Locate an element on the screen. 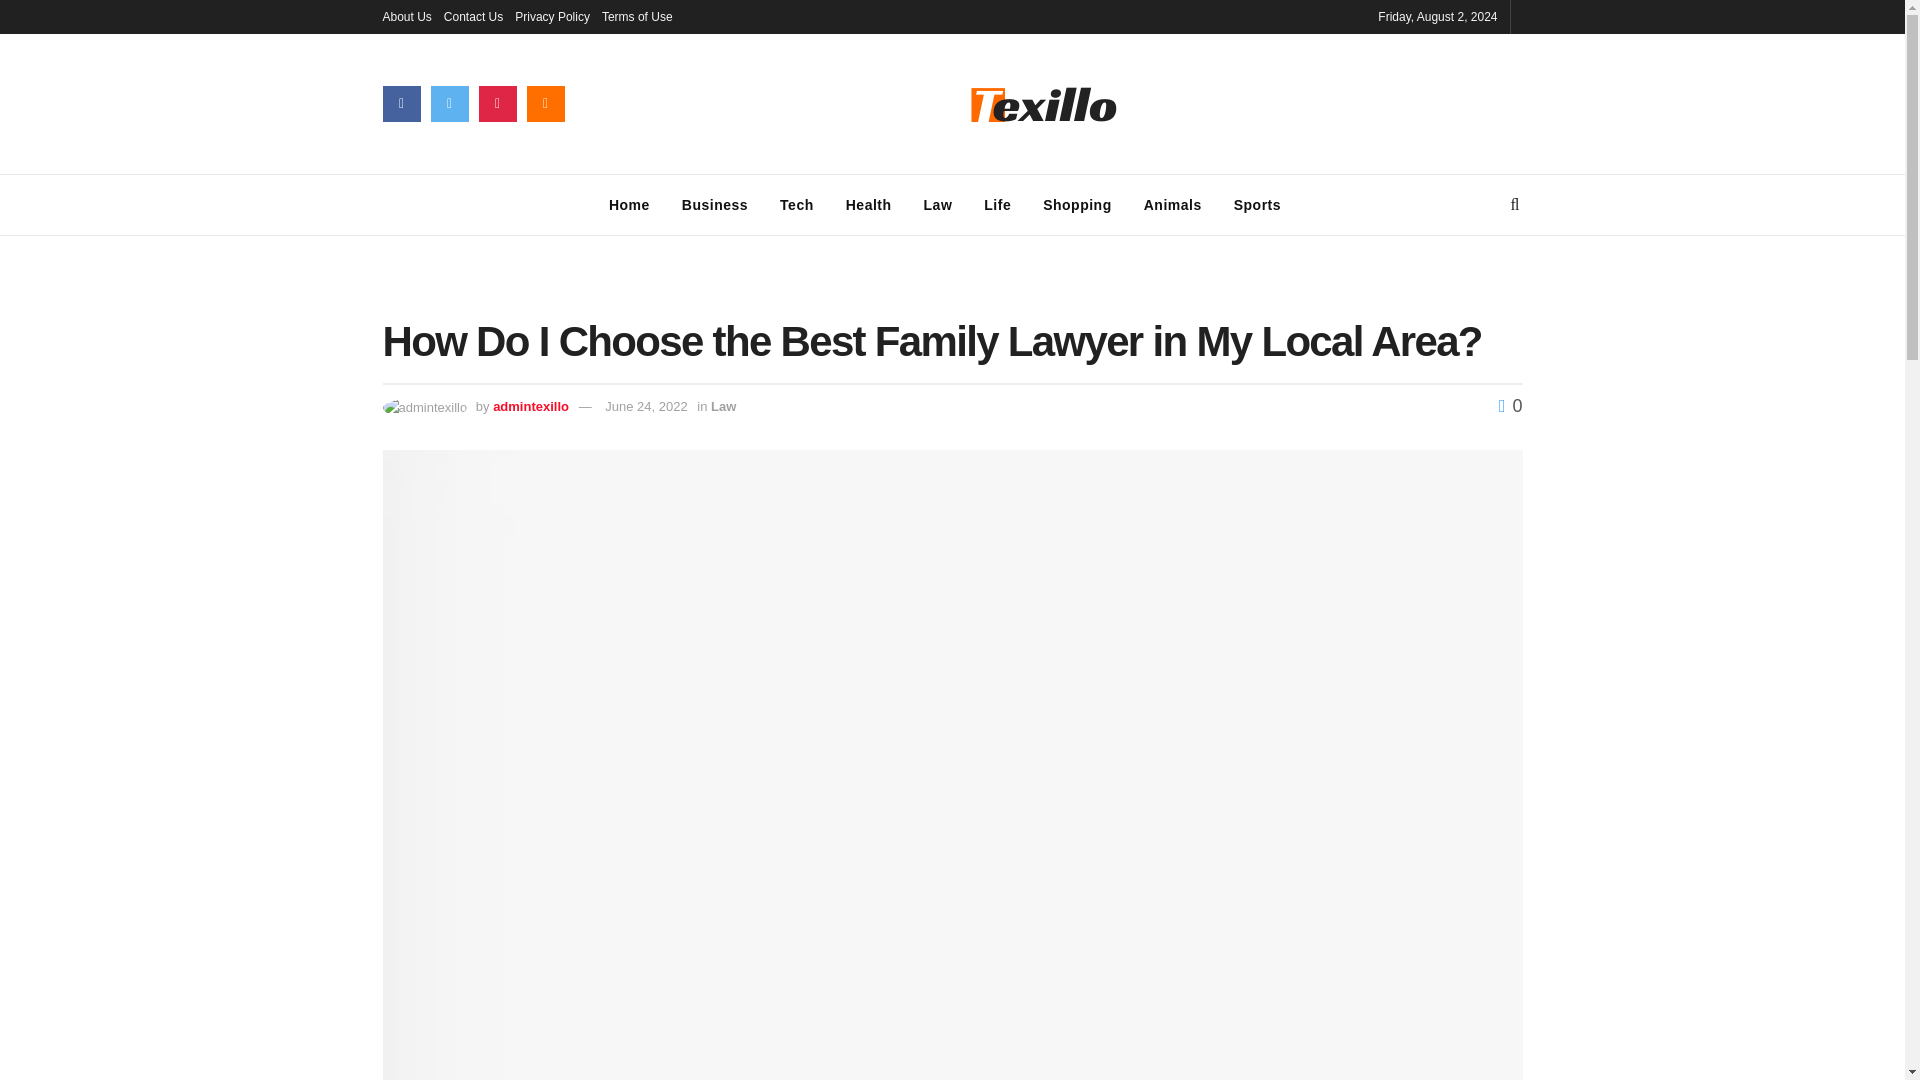 This screenshot has width=1920, height=1080. Shopping is located at coordinates (1078, 204).